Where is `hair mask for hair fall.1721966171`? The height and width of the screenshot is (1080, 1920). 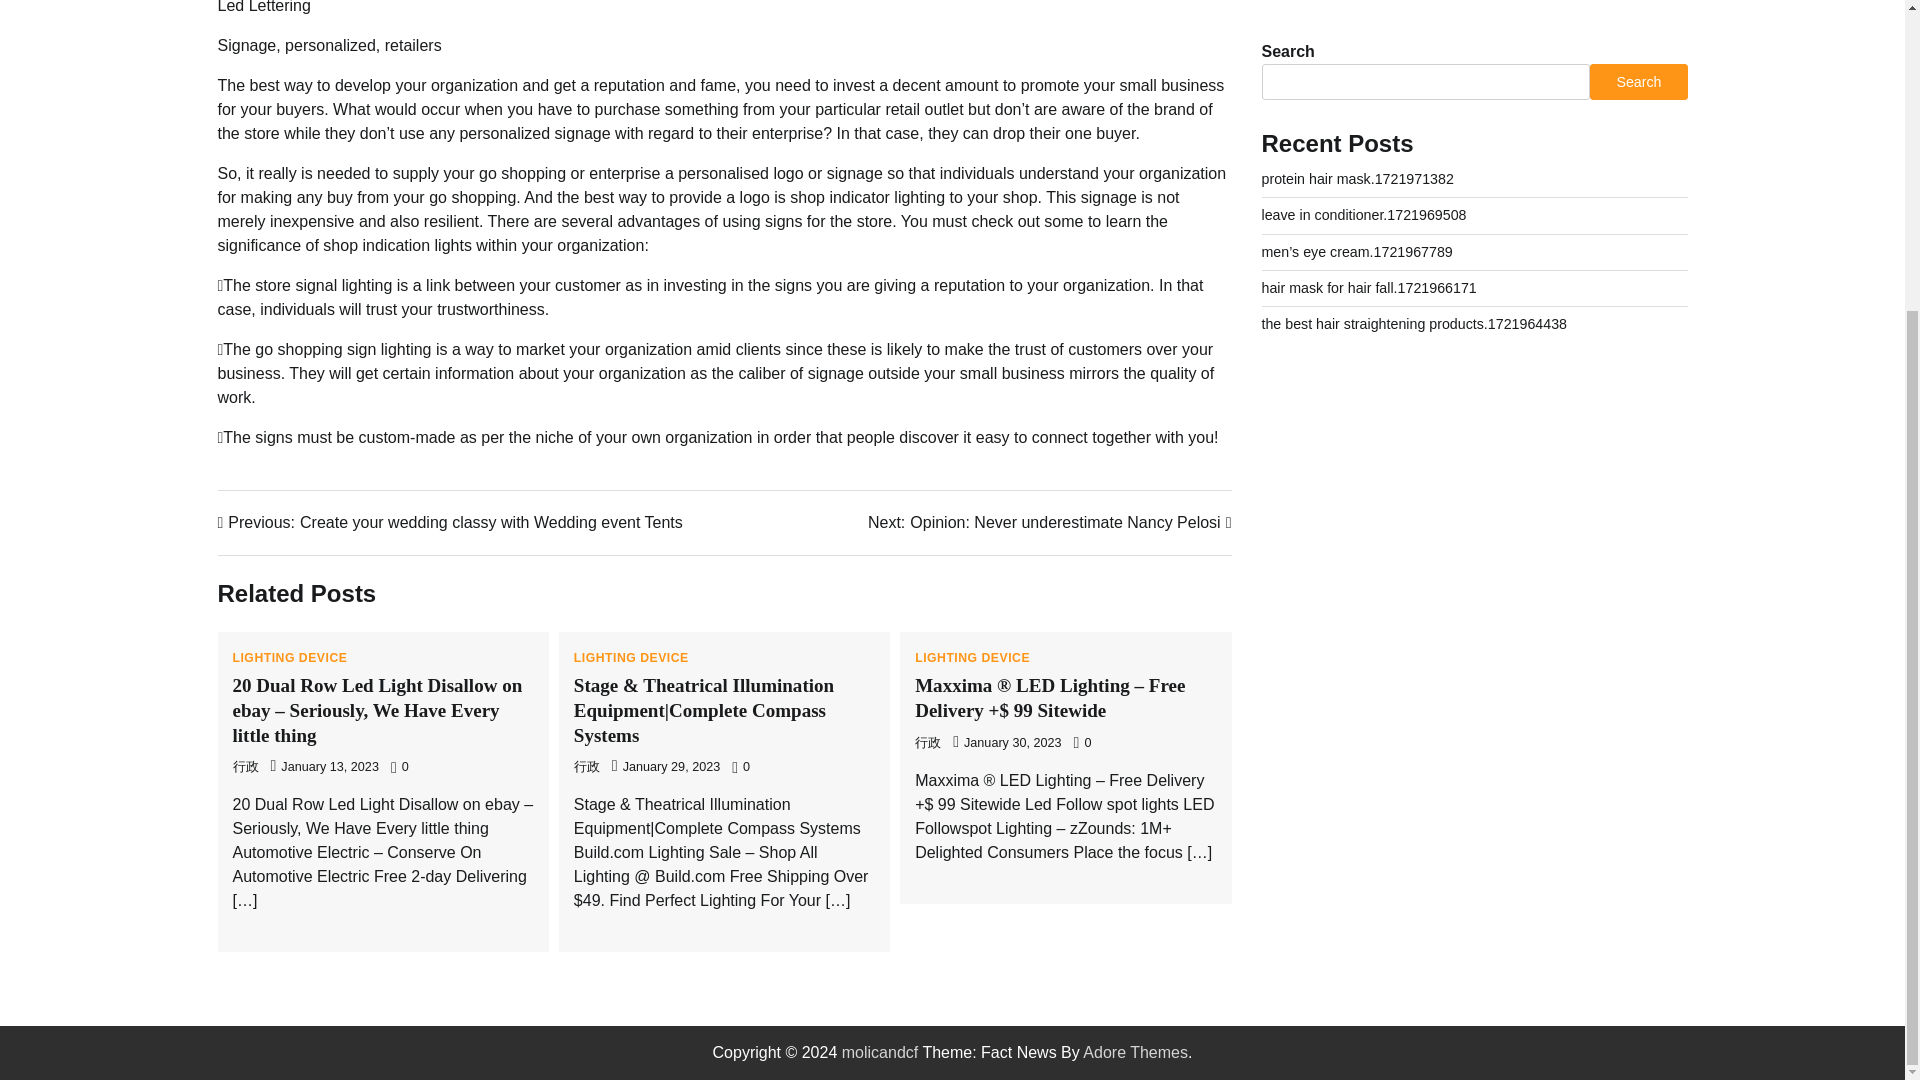
hair mask for hair fall.1721966171 is located at coordinates (1368, 54).